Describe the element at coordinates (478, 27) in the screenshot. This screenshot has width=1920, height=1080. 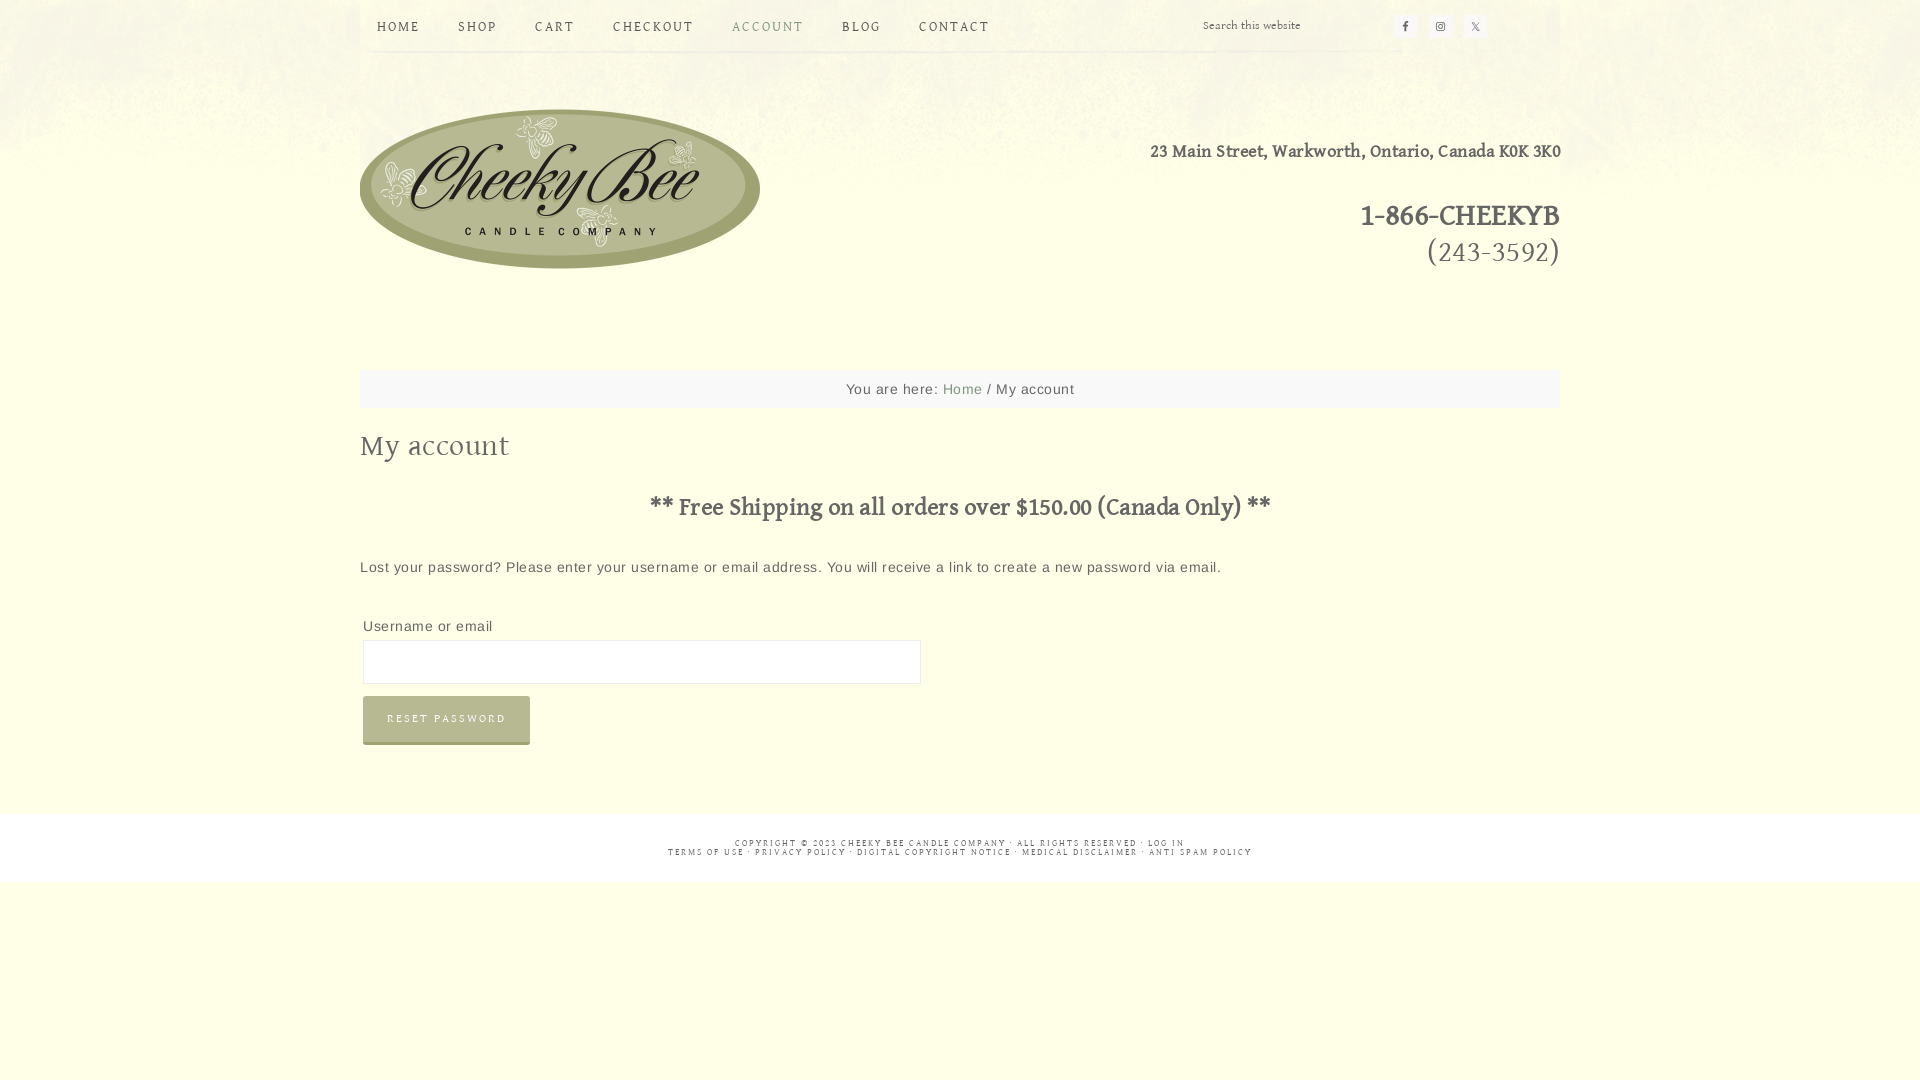
I see `SHOP` at that location.